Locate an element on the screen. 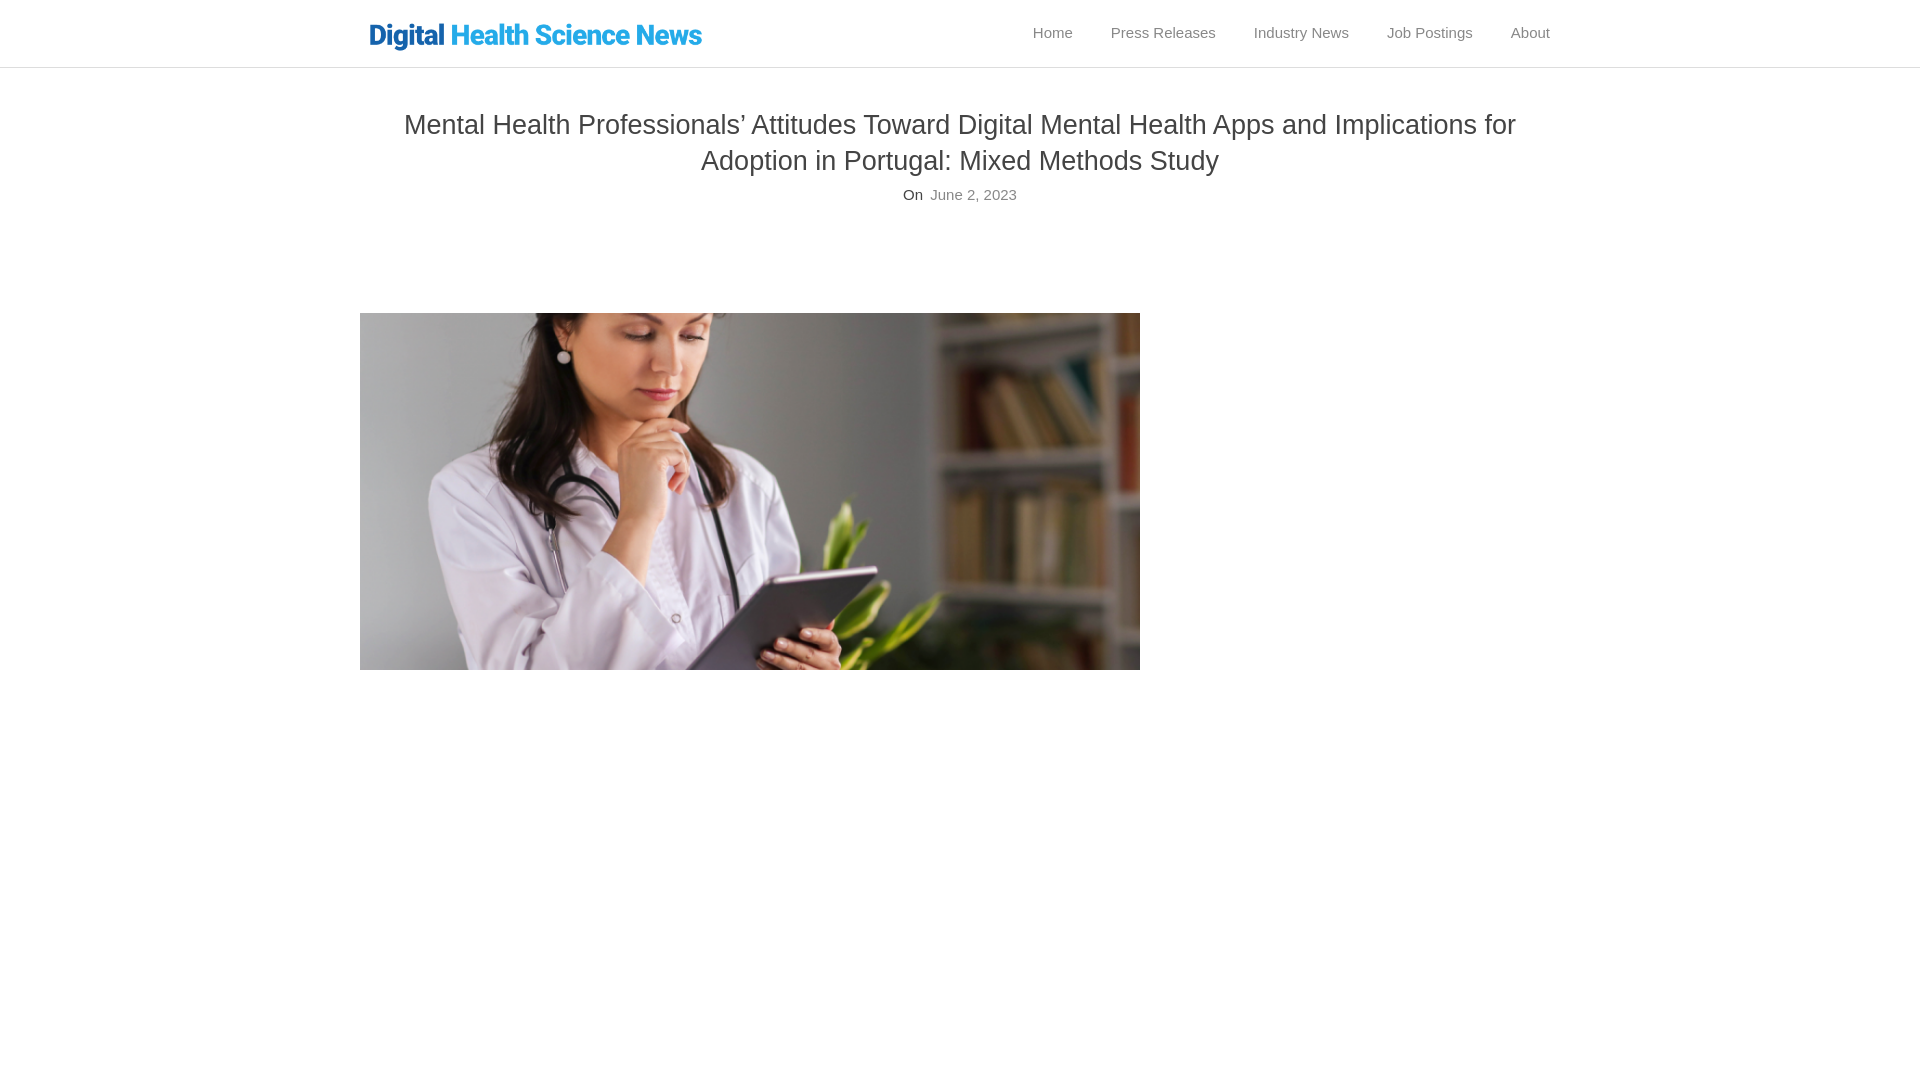  About is located at coordinates (1530, 32).